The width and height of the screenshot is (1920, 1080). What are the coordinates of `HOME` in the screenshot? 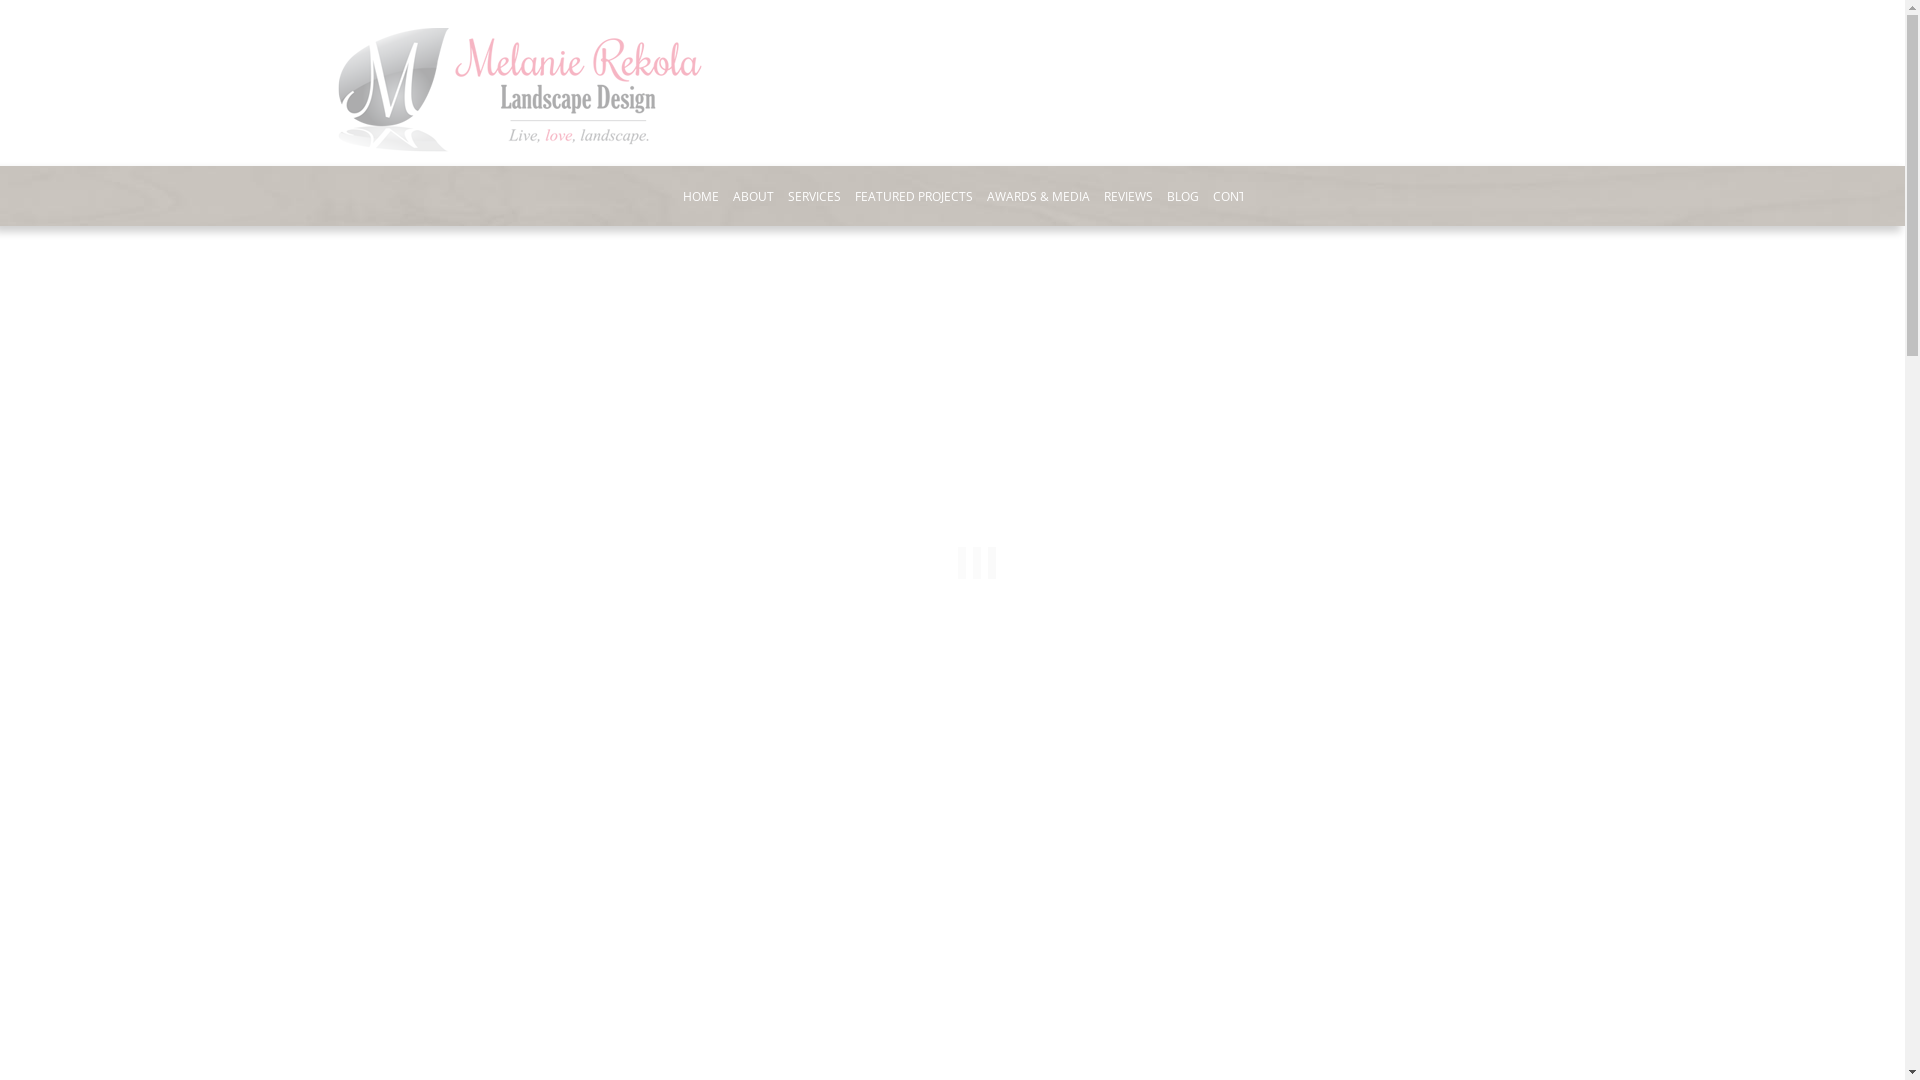 It's located at (700, 196).